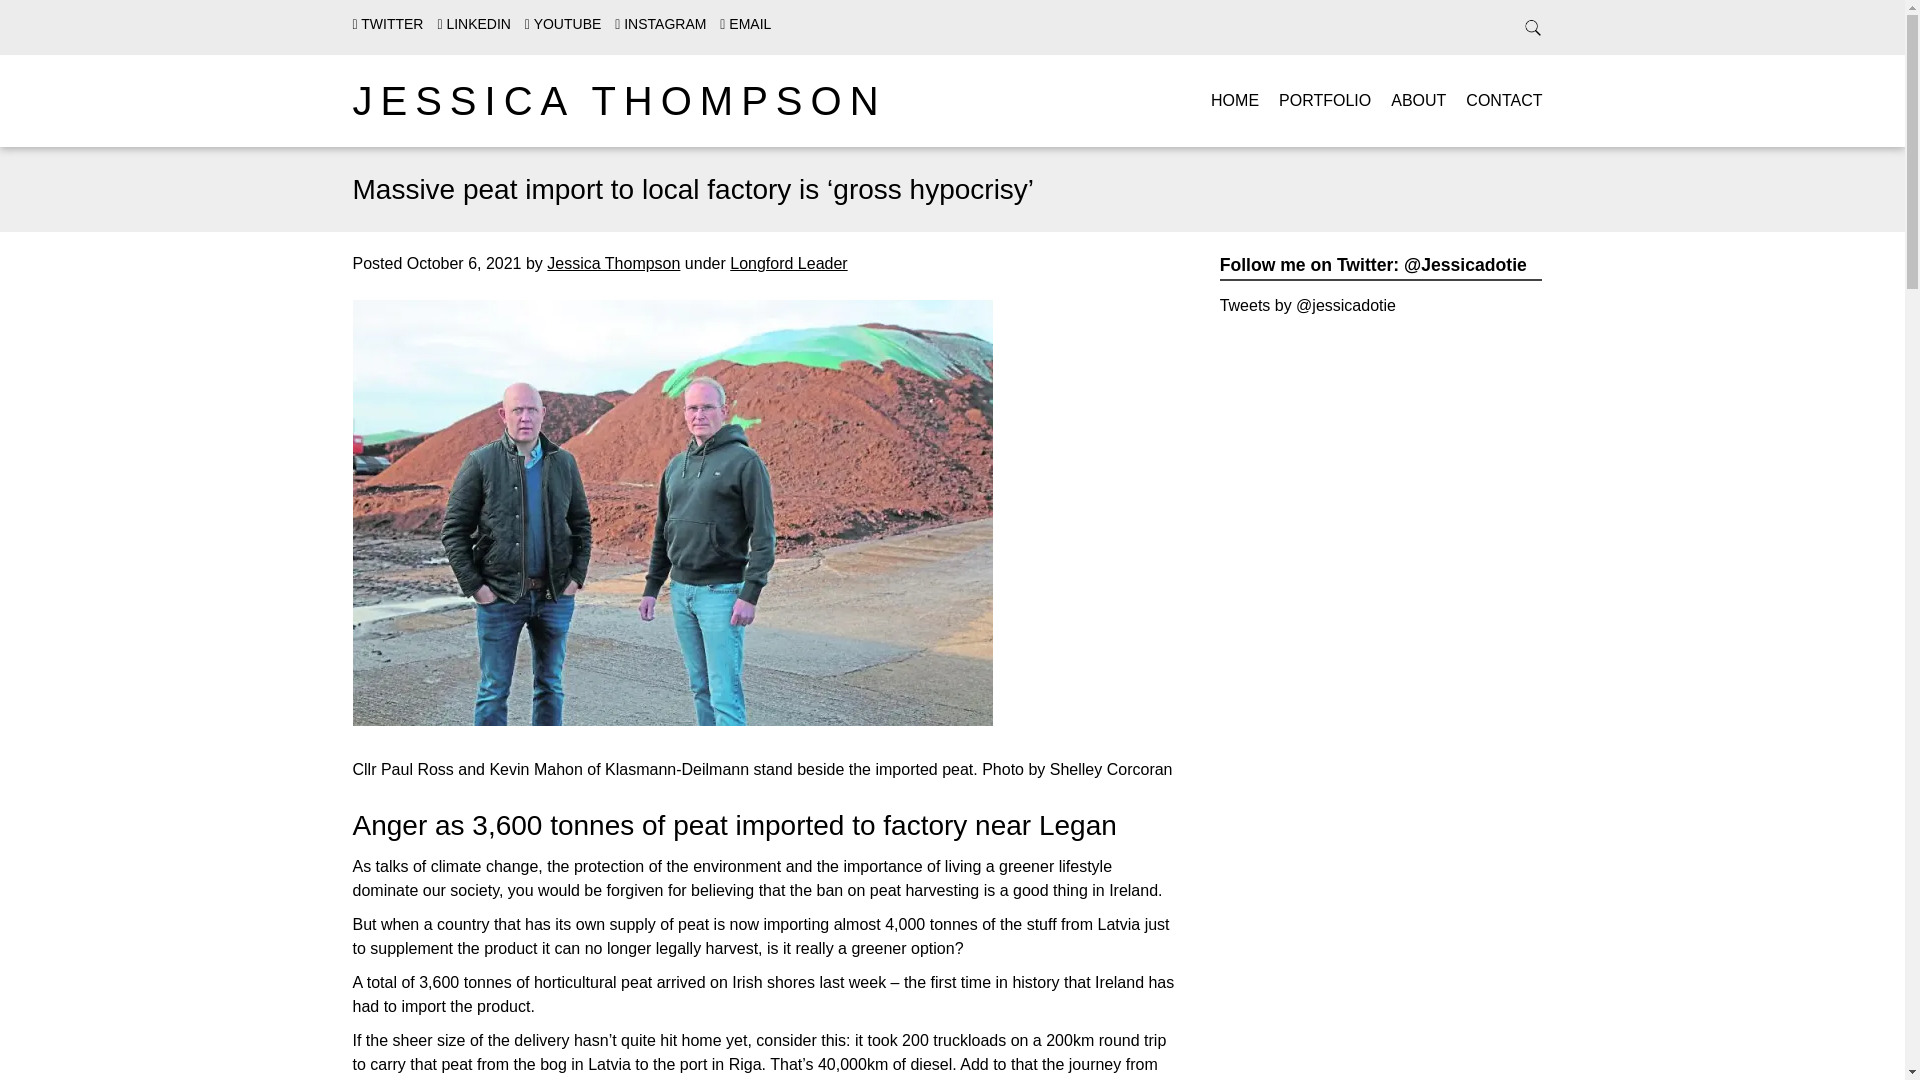 The width and height of the screenshot is (1920, 1080). What do you see at coordinates (1324, 100) in the screenshot?
I see `PORTFOLIO` at bounding box center [1324, 100].